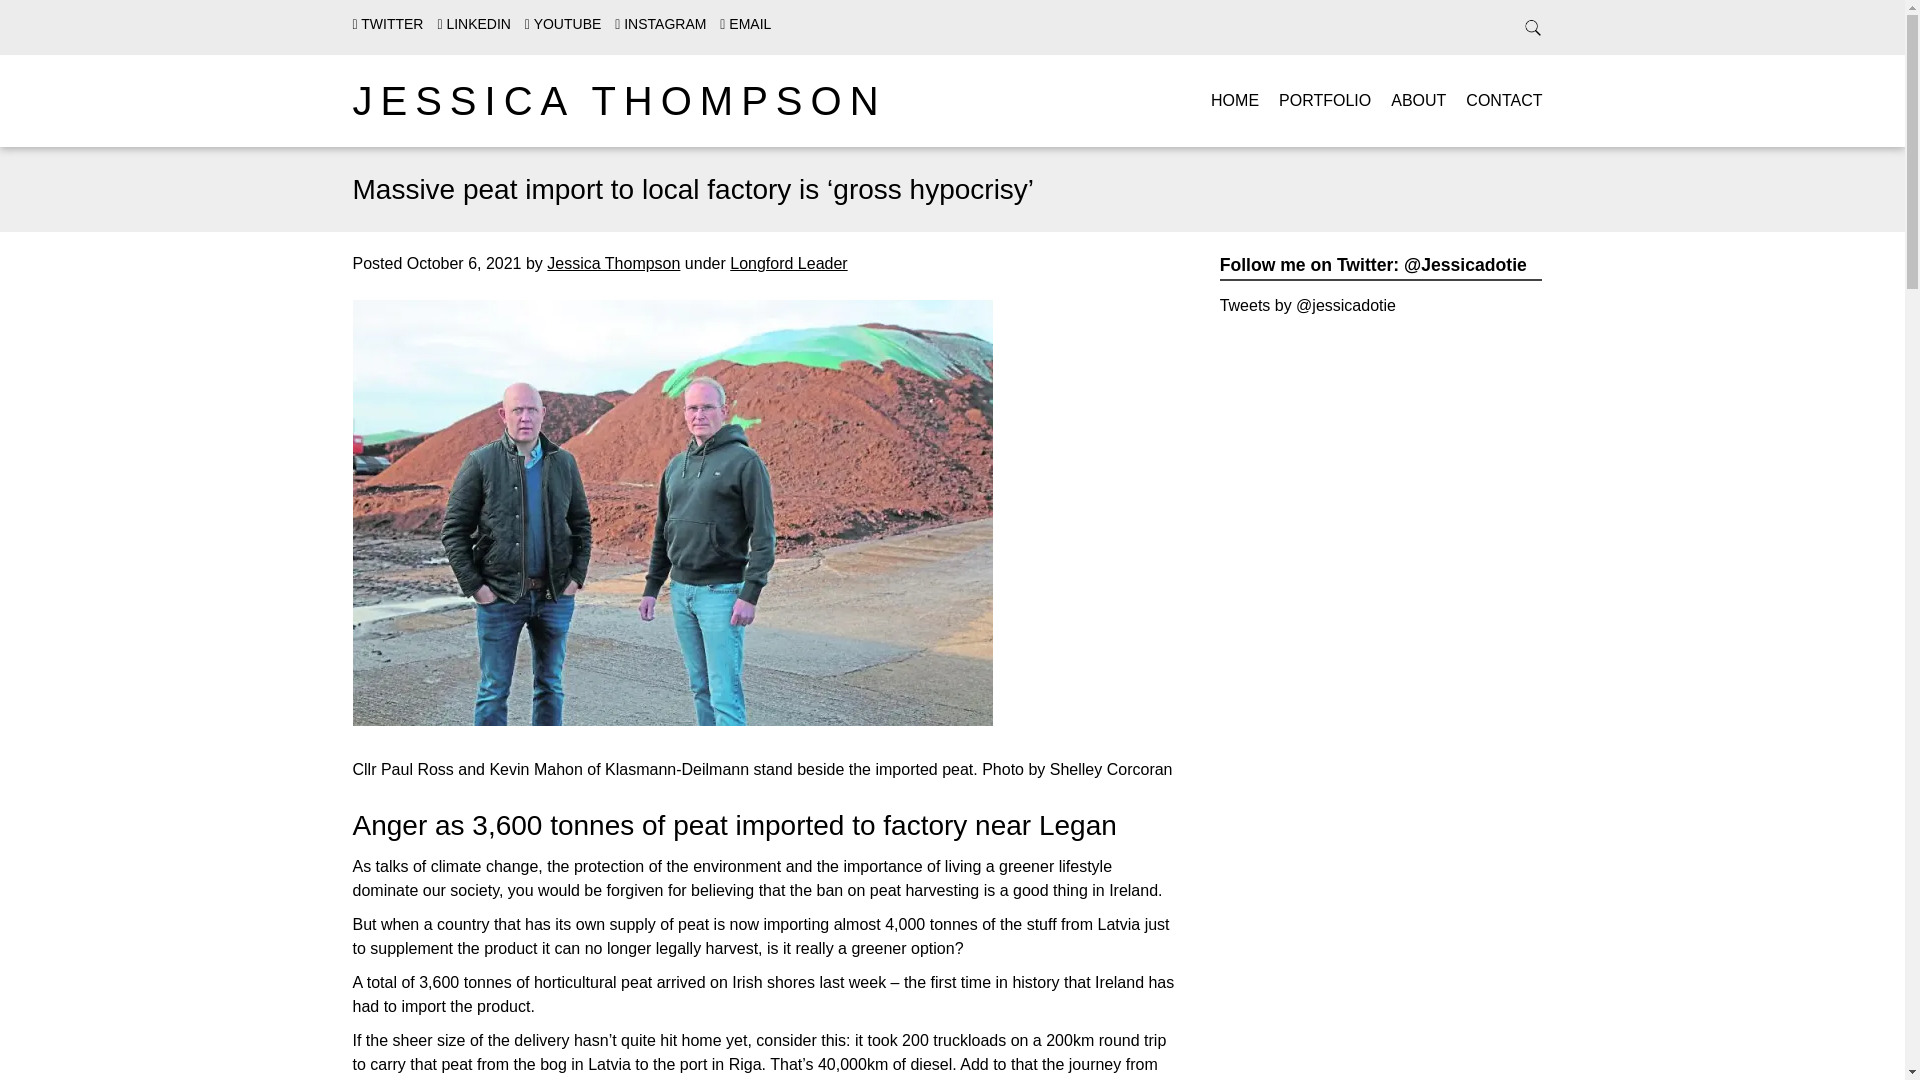 The width and height of the screenshot is (1920, 1080). What do you see at coordinates (1324, 100) in the screenshot?
I see `PORTFOLIO` at bounding box center [1324, 100].